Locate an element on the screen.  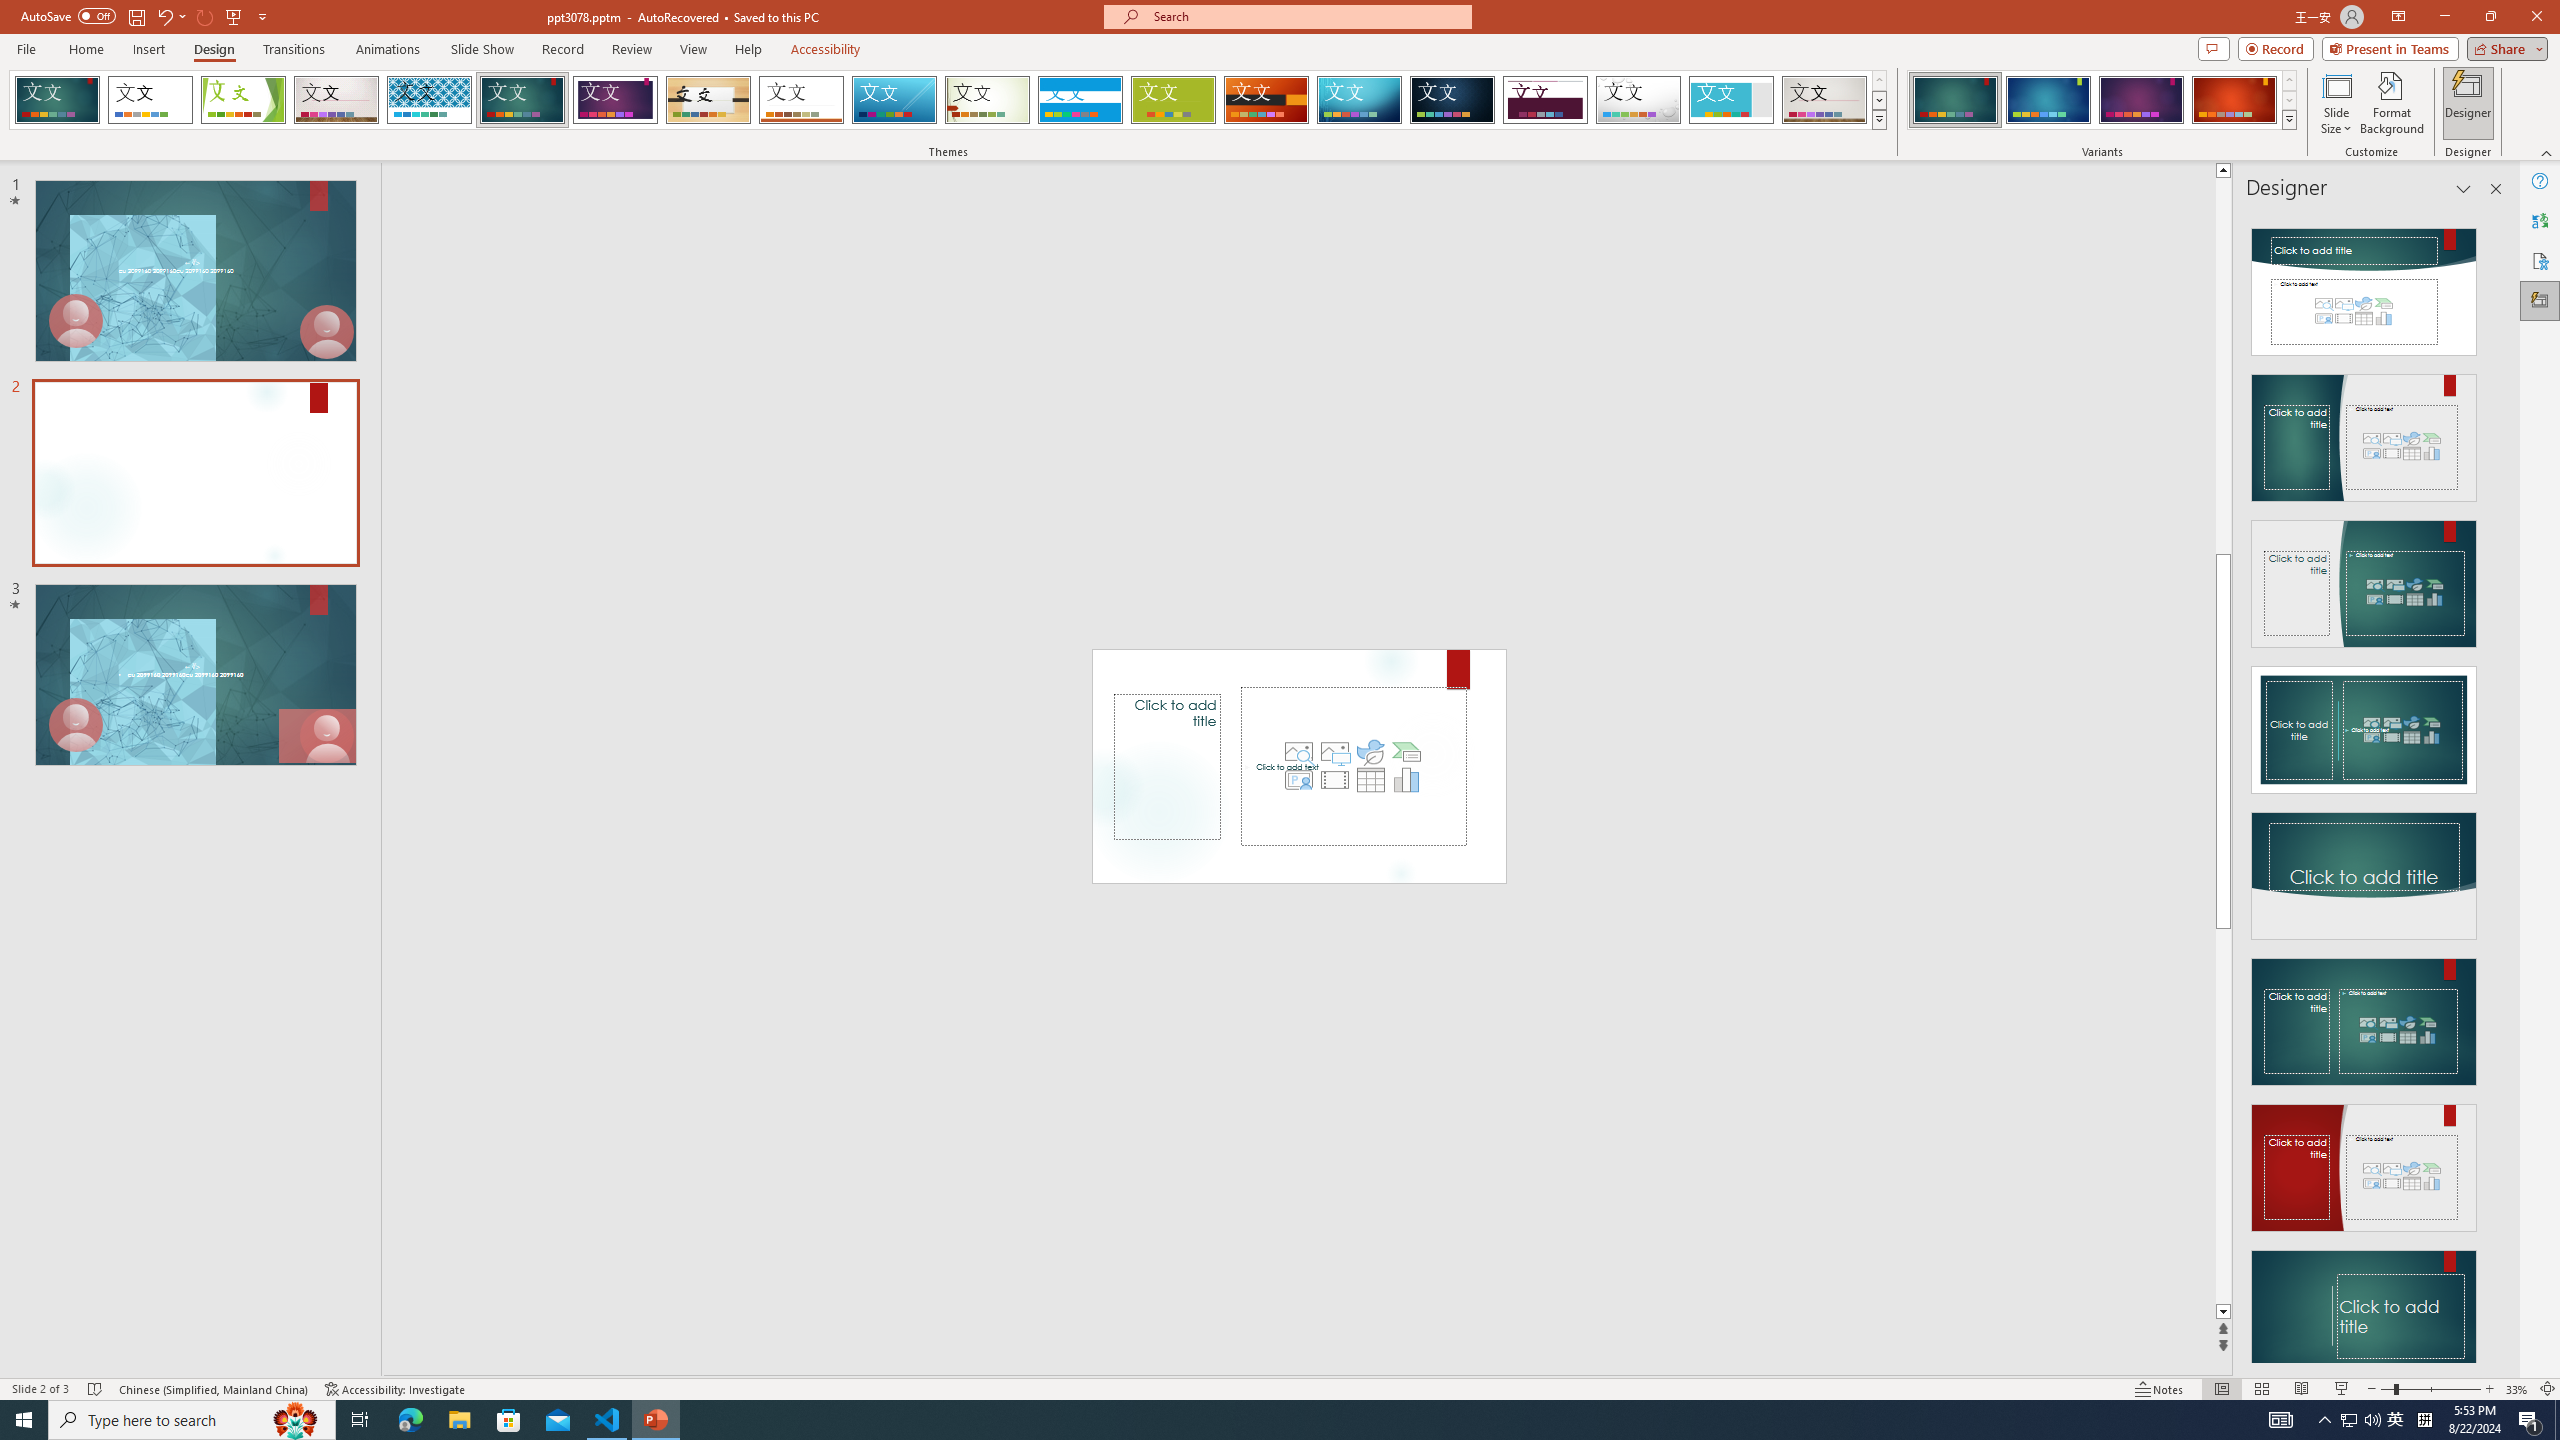
AutomationID: SlideThemesGallery is located at coordinates (948, 100).